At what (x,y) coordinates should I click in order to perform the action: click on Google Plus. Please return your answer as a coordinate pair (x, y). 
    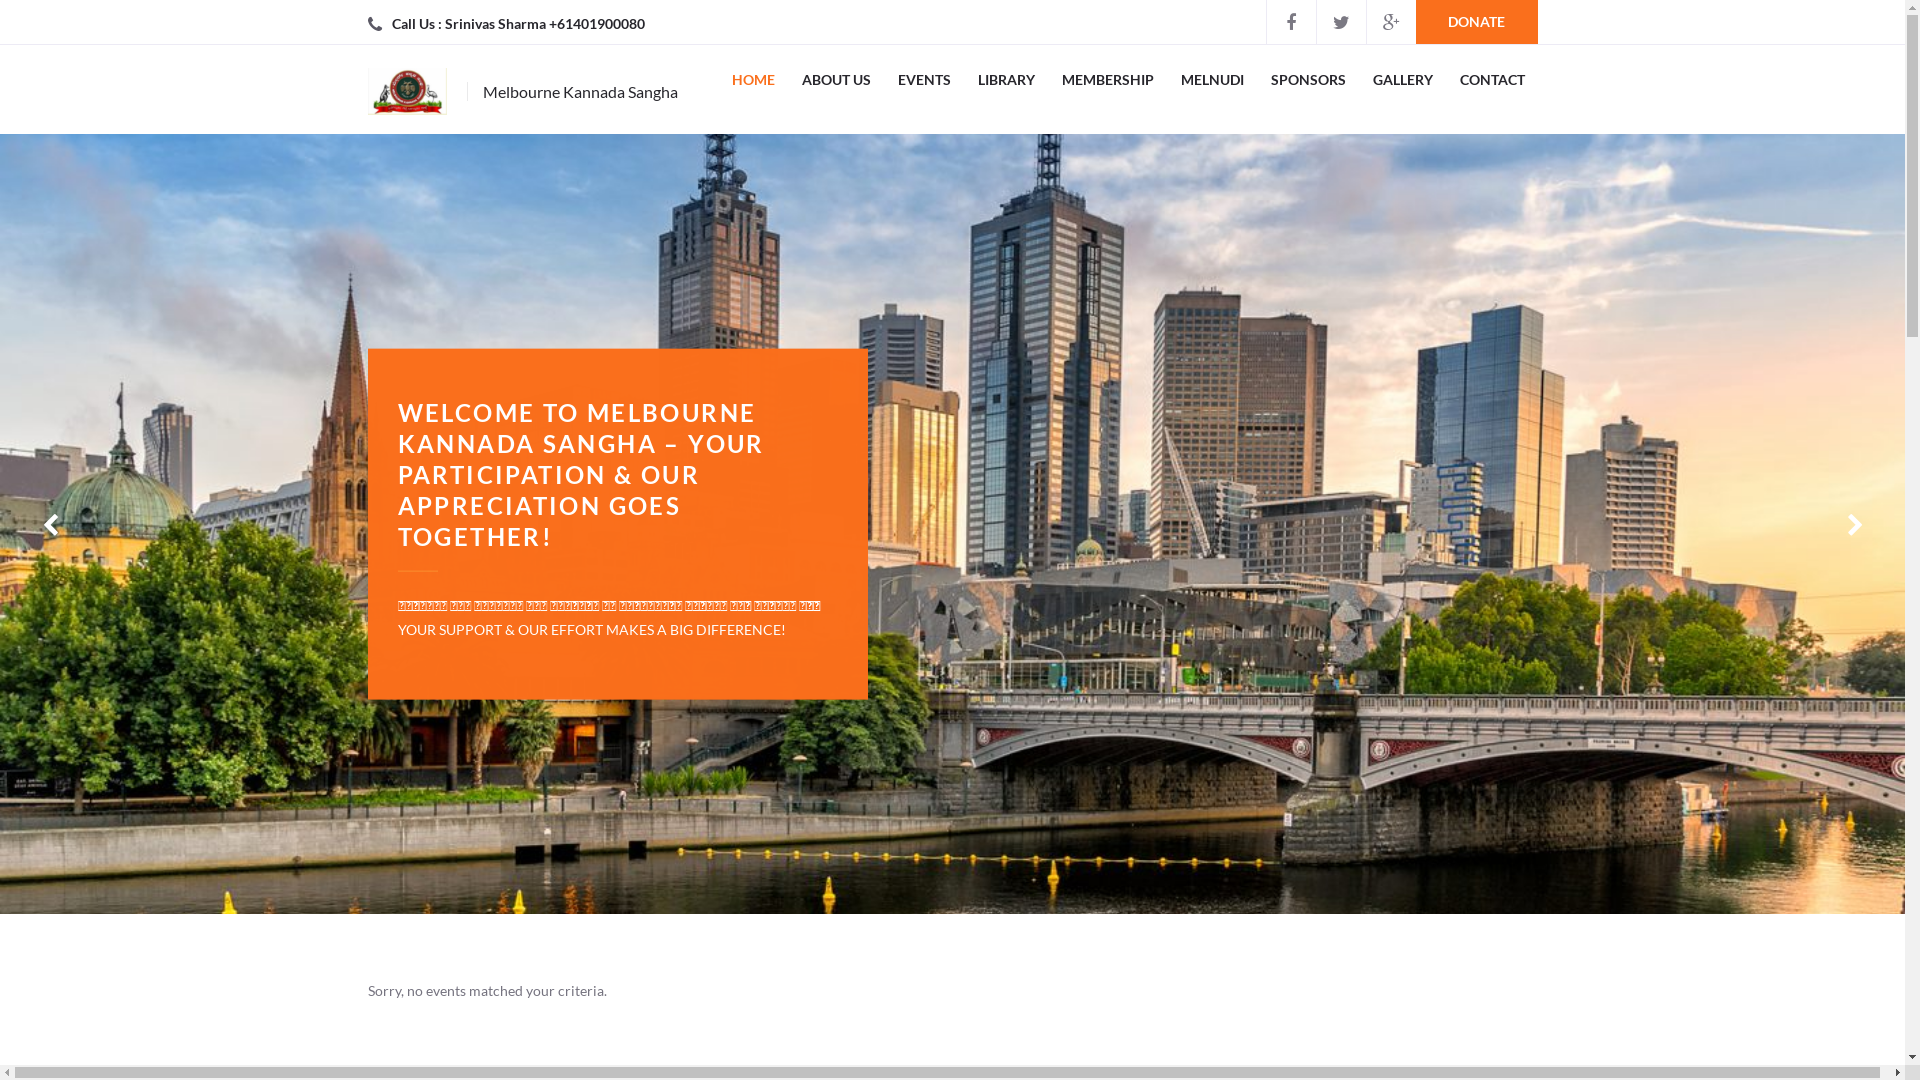
    Looking at the image, I should click on (1391, 22).